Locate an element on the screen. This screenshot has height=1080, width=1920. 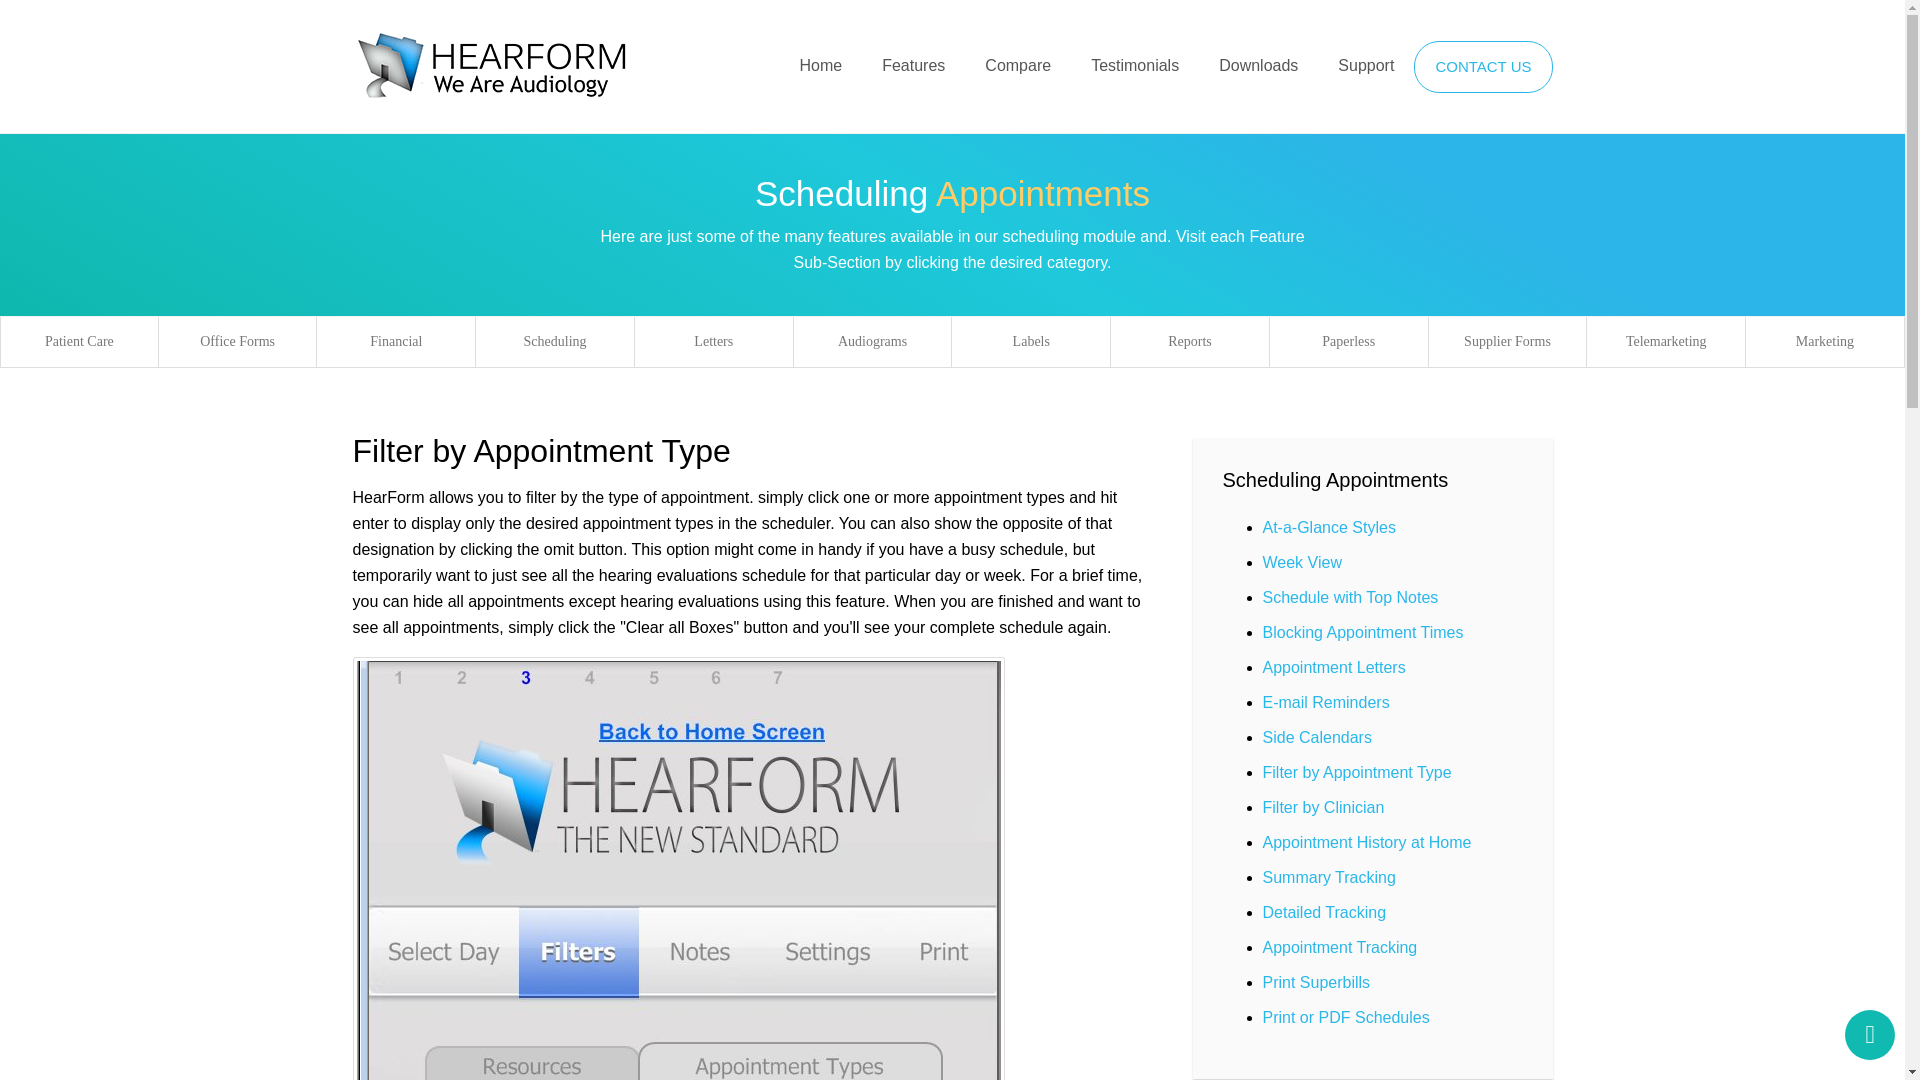
Appointment Letters is located at coordinates (1333, 667).